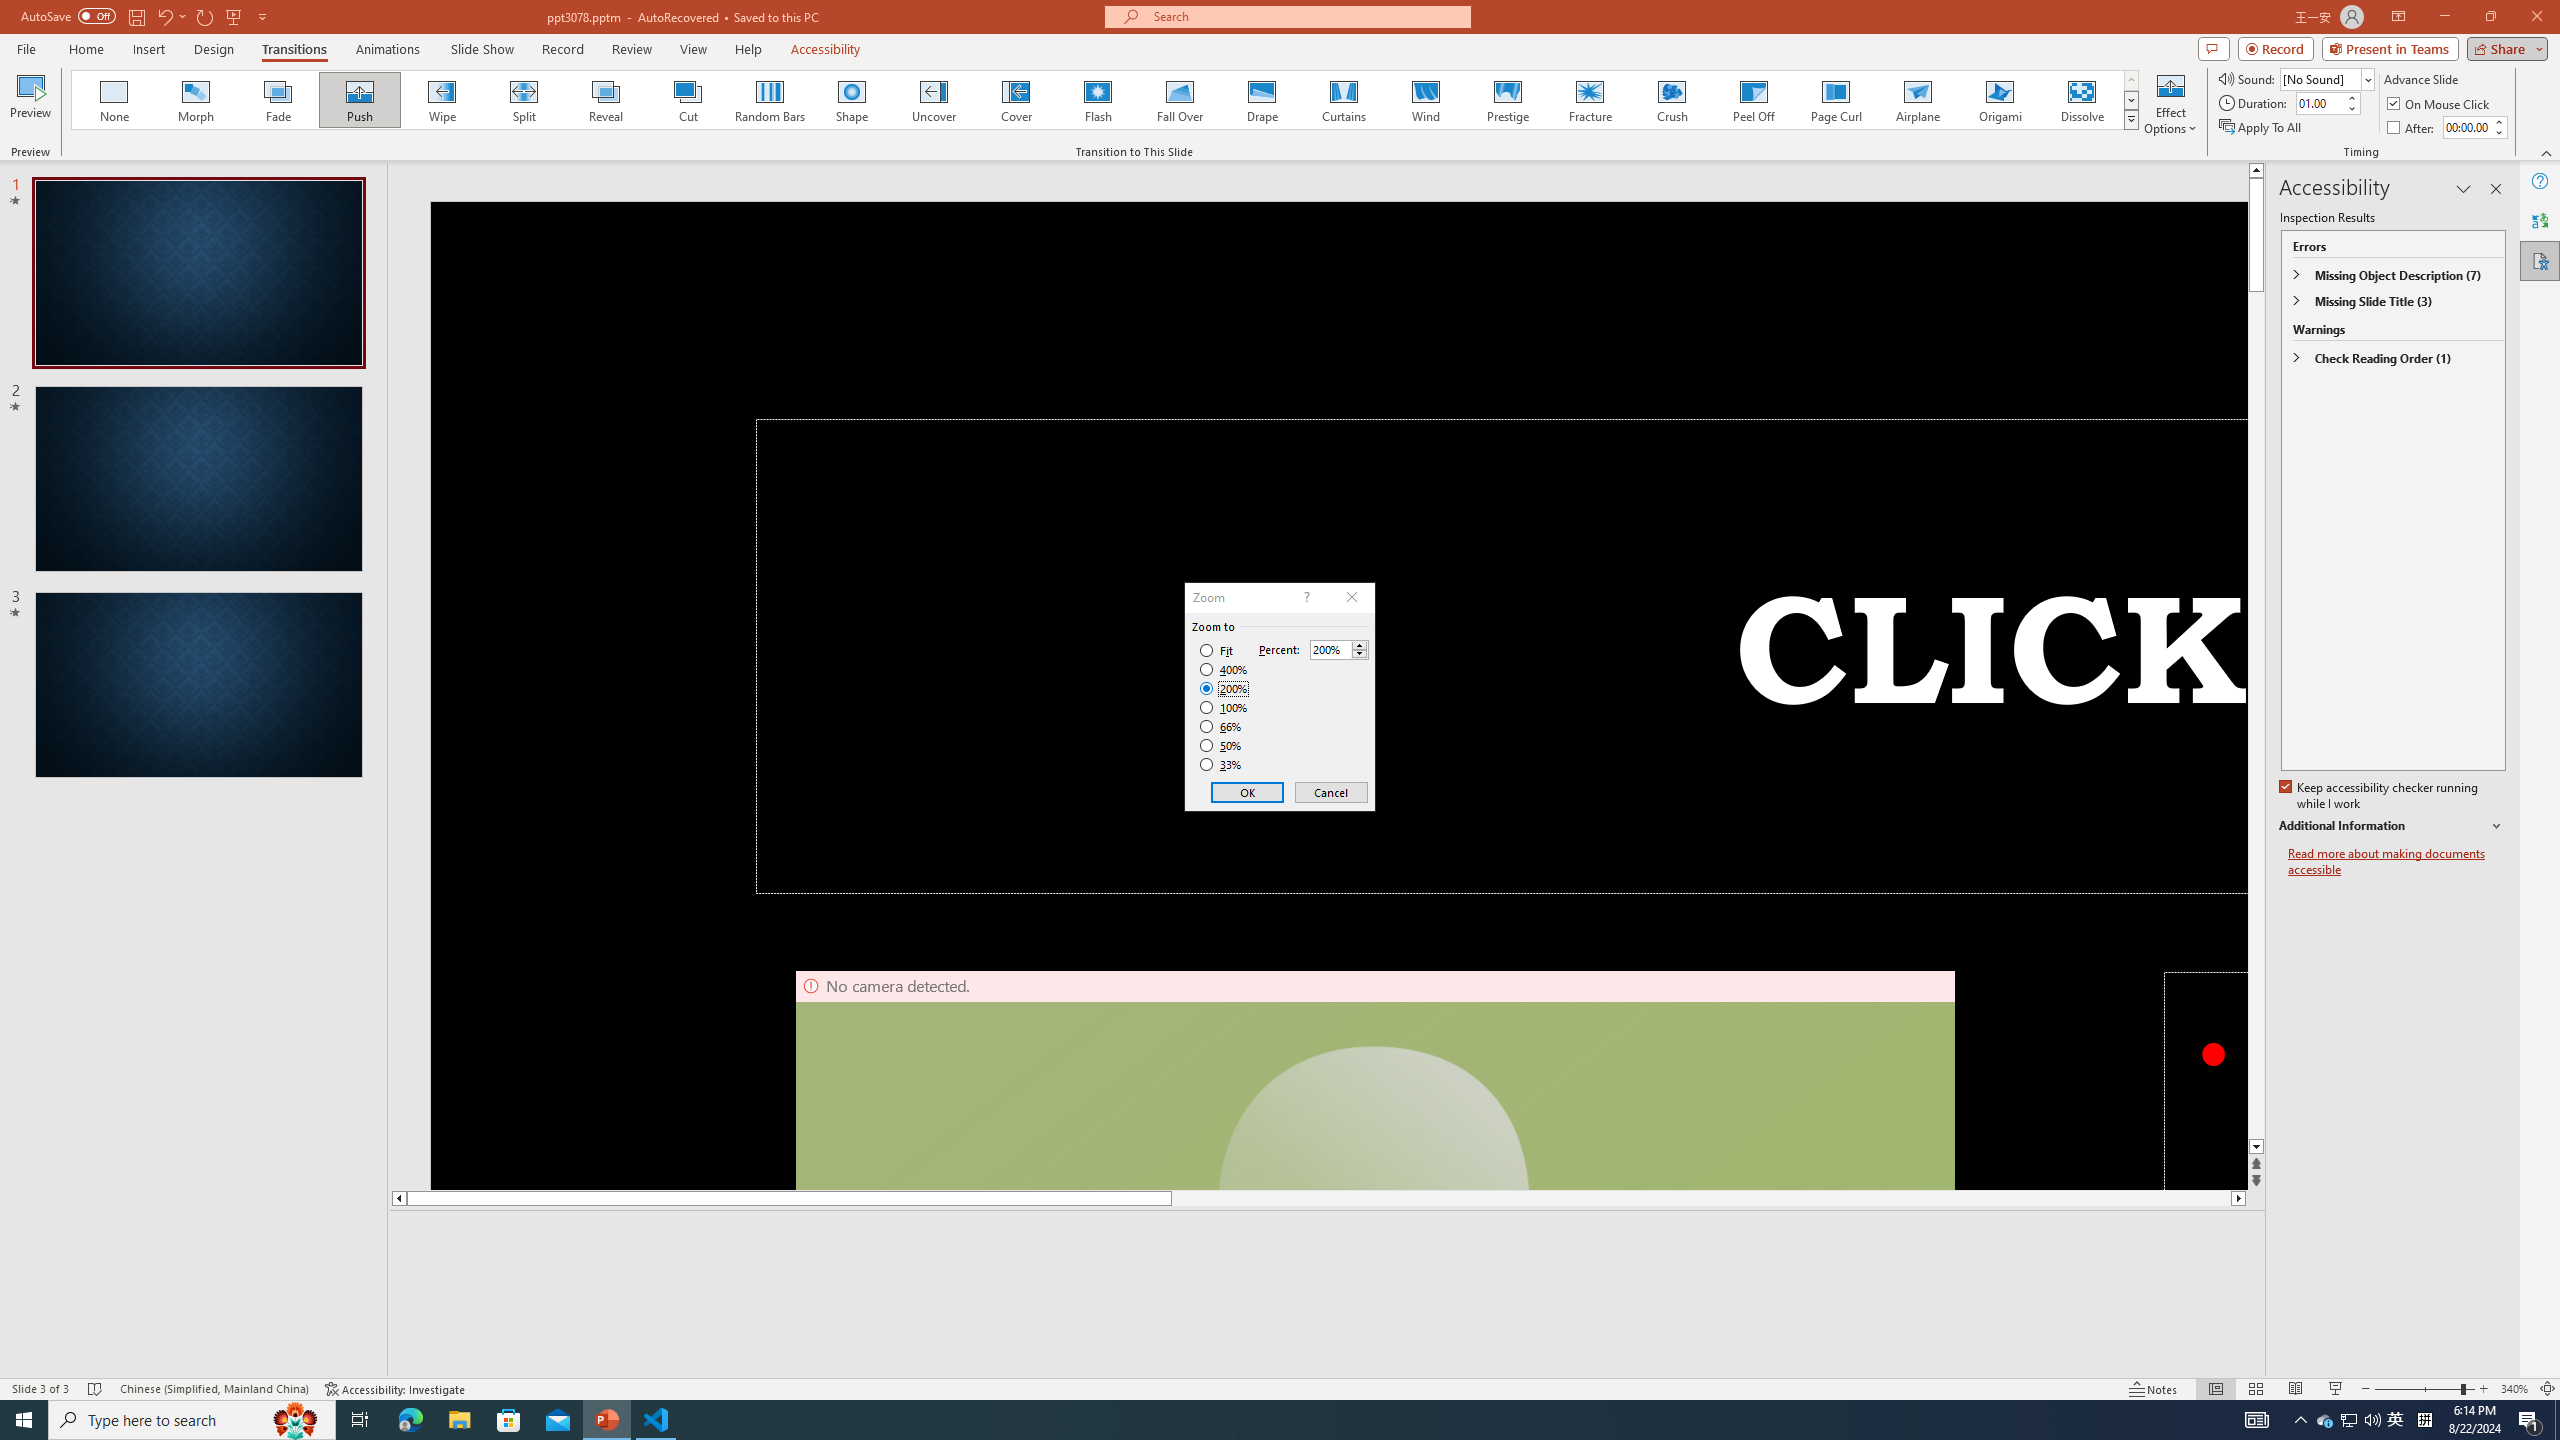  Describe the element at coordinates (197, 100) in the screenshot. I see `Morph` at that location.